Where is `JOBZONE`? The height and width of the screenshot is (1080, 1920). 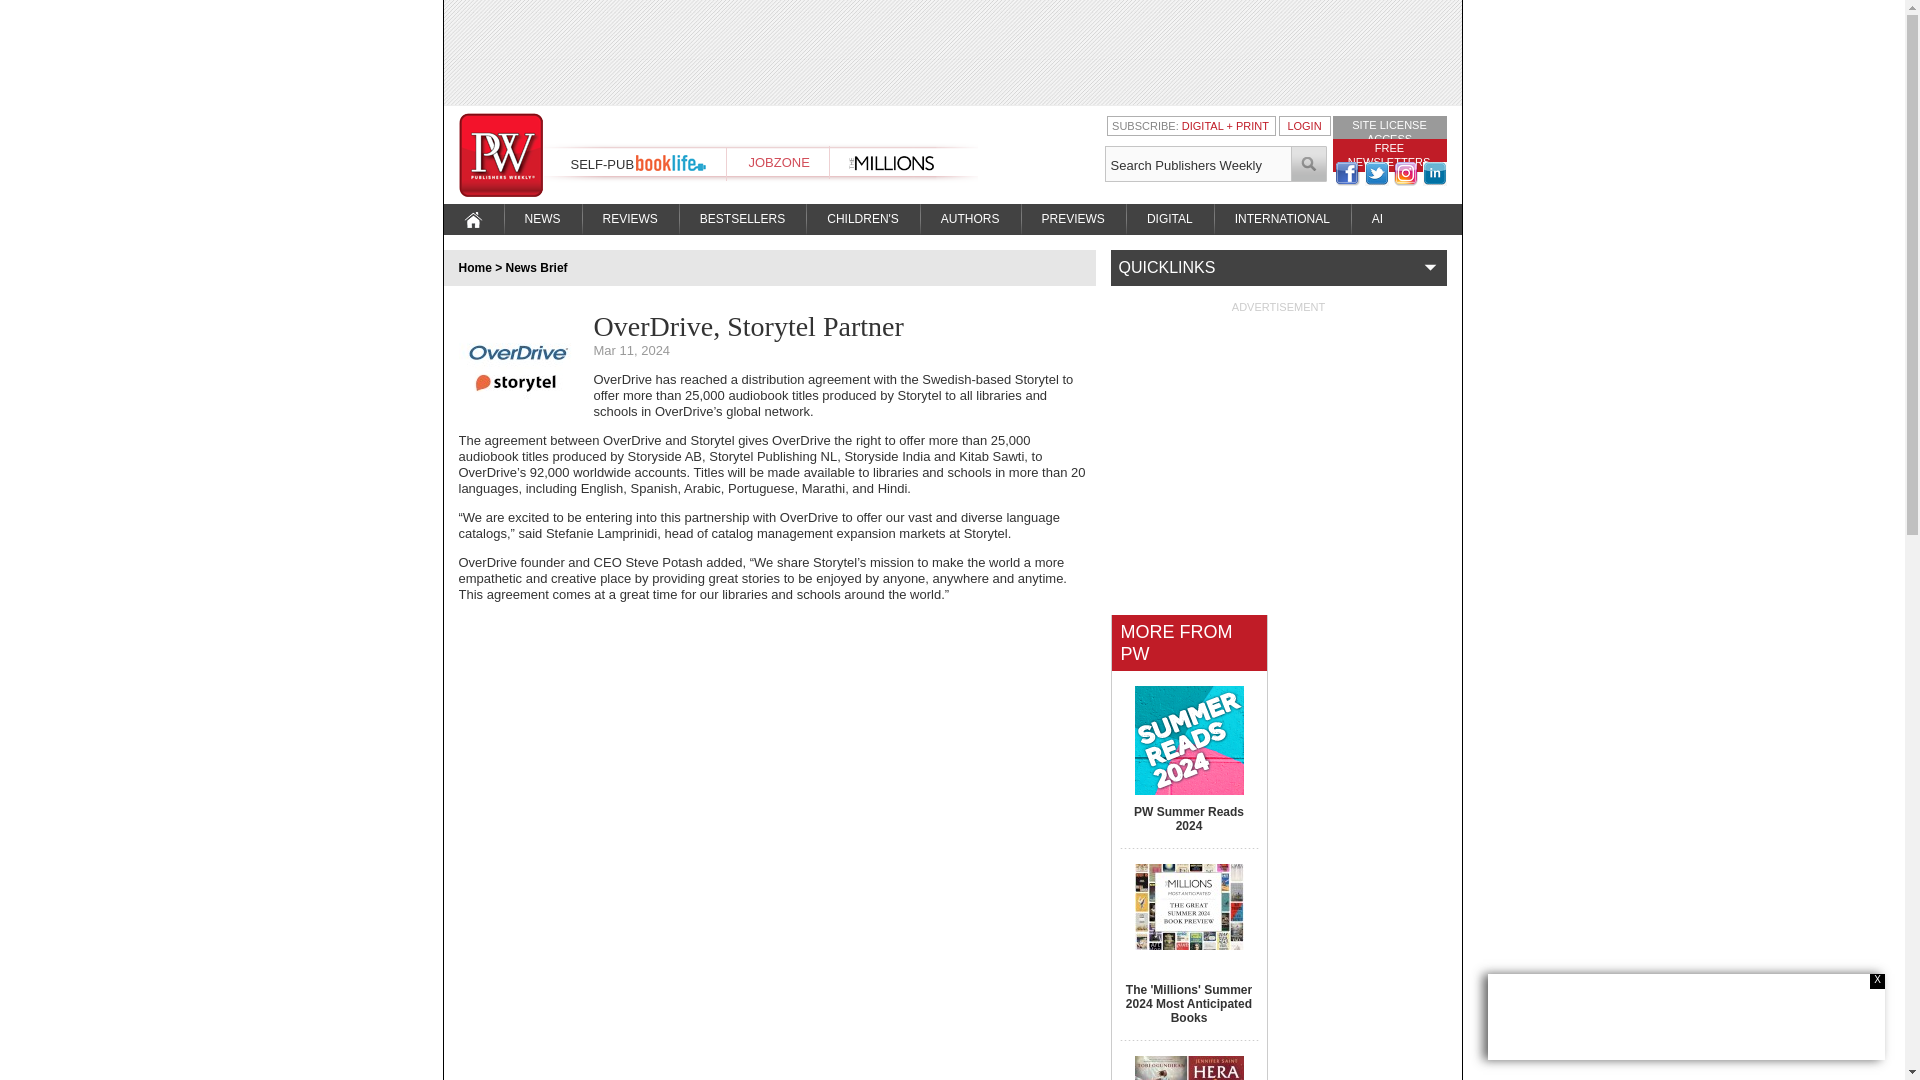
JOBZONE is located at coordinates (778, 162).